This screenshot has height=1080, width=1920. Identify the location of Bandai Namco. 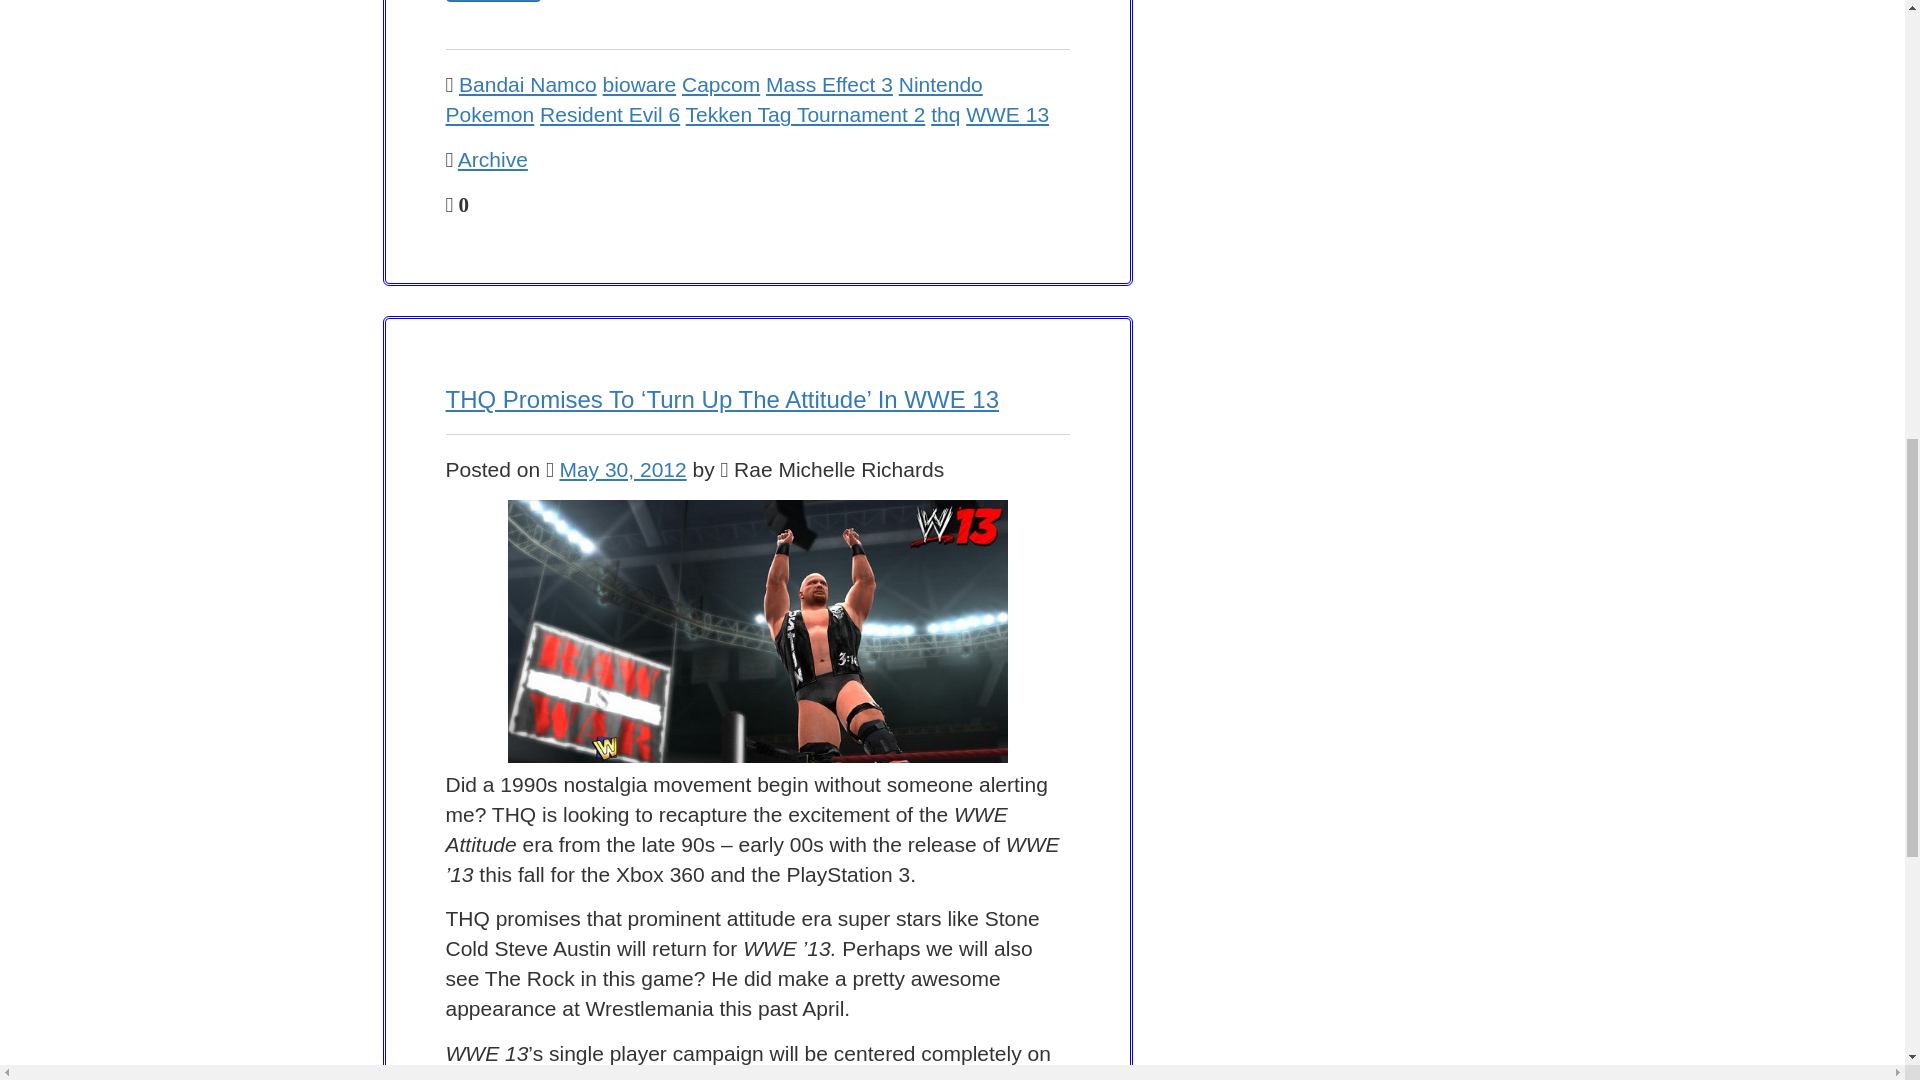
(528, 84).